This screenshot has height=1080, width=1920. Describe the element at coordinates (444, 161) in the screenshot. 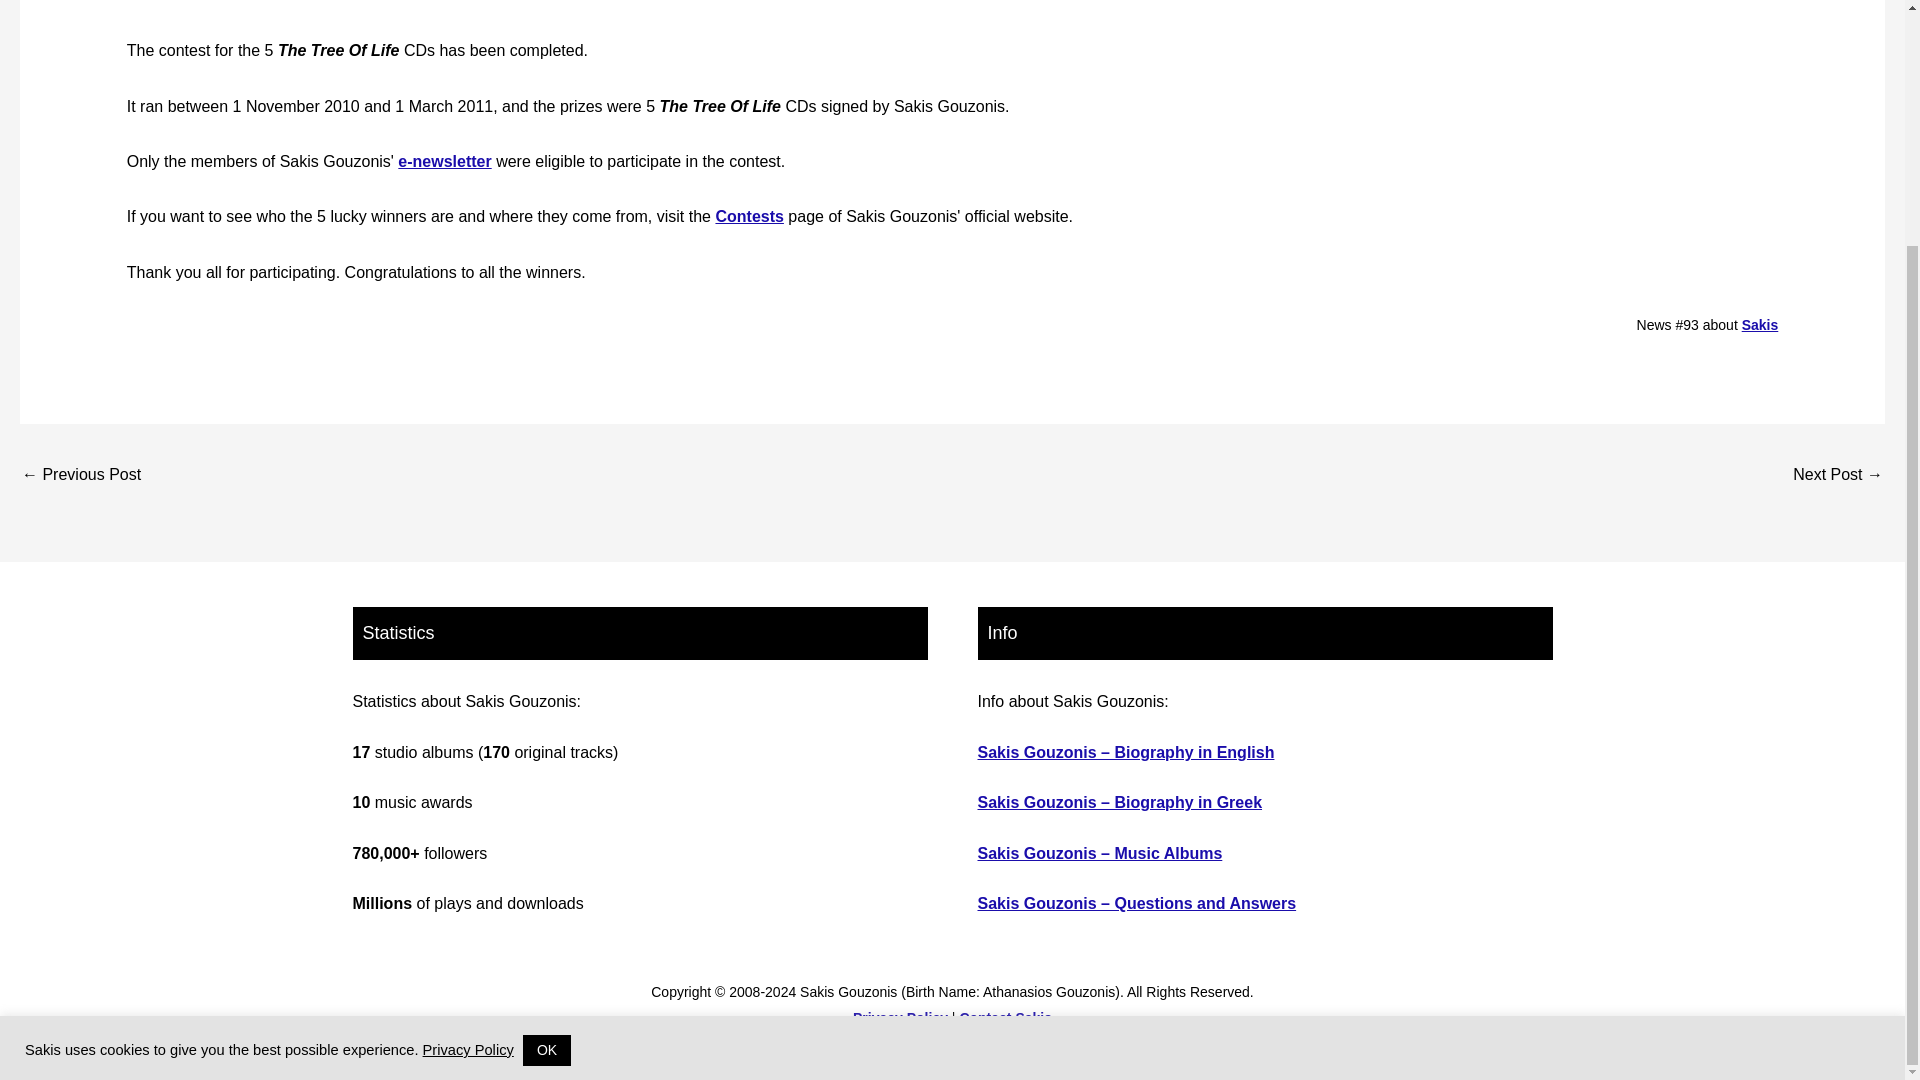

I see `e-newsletter` at that location.